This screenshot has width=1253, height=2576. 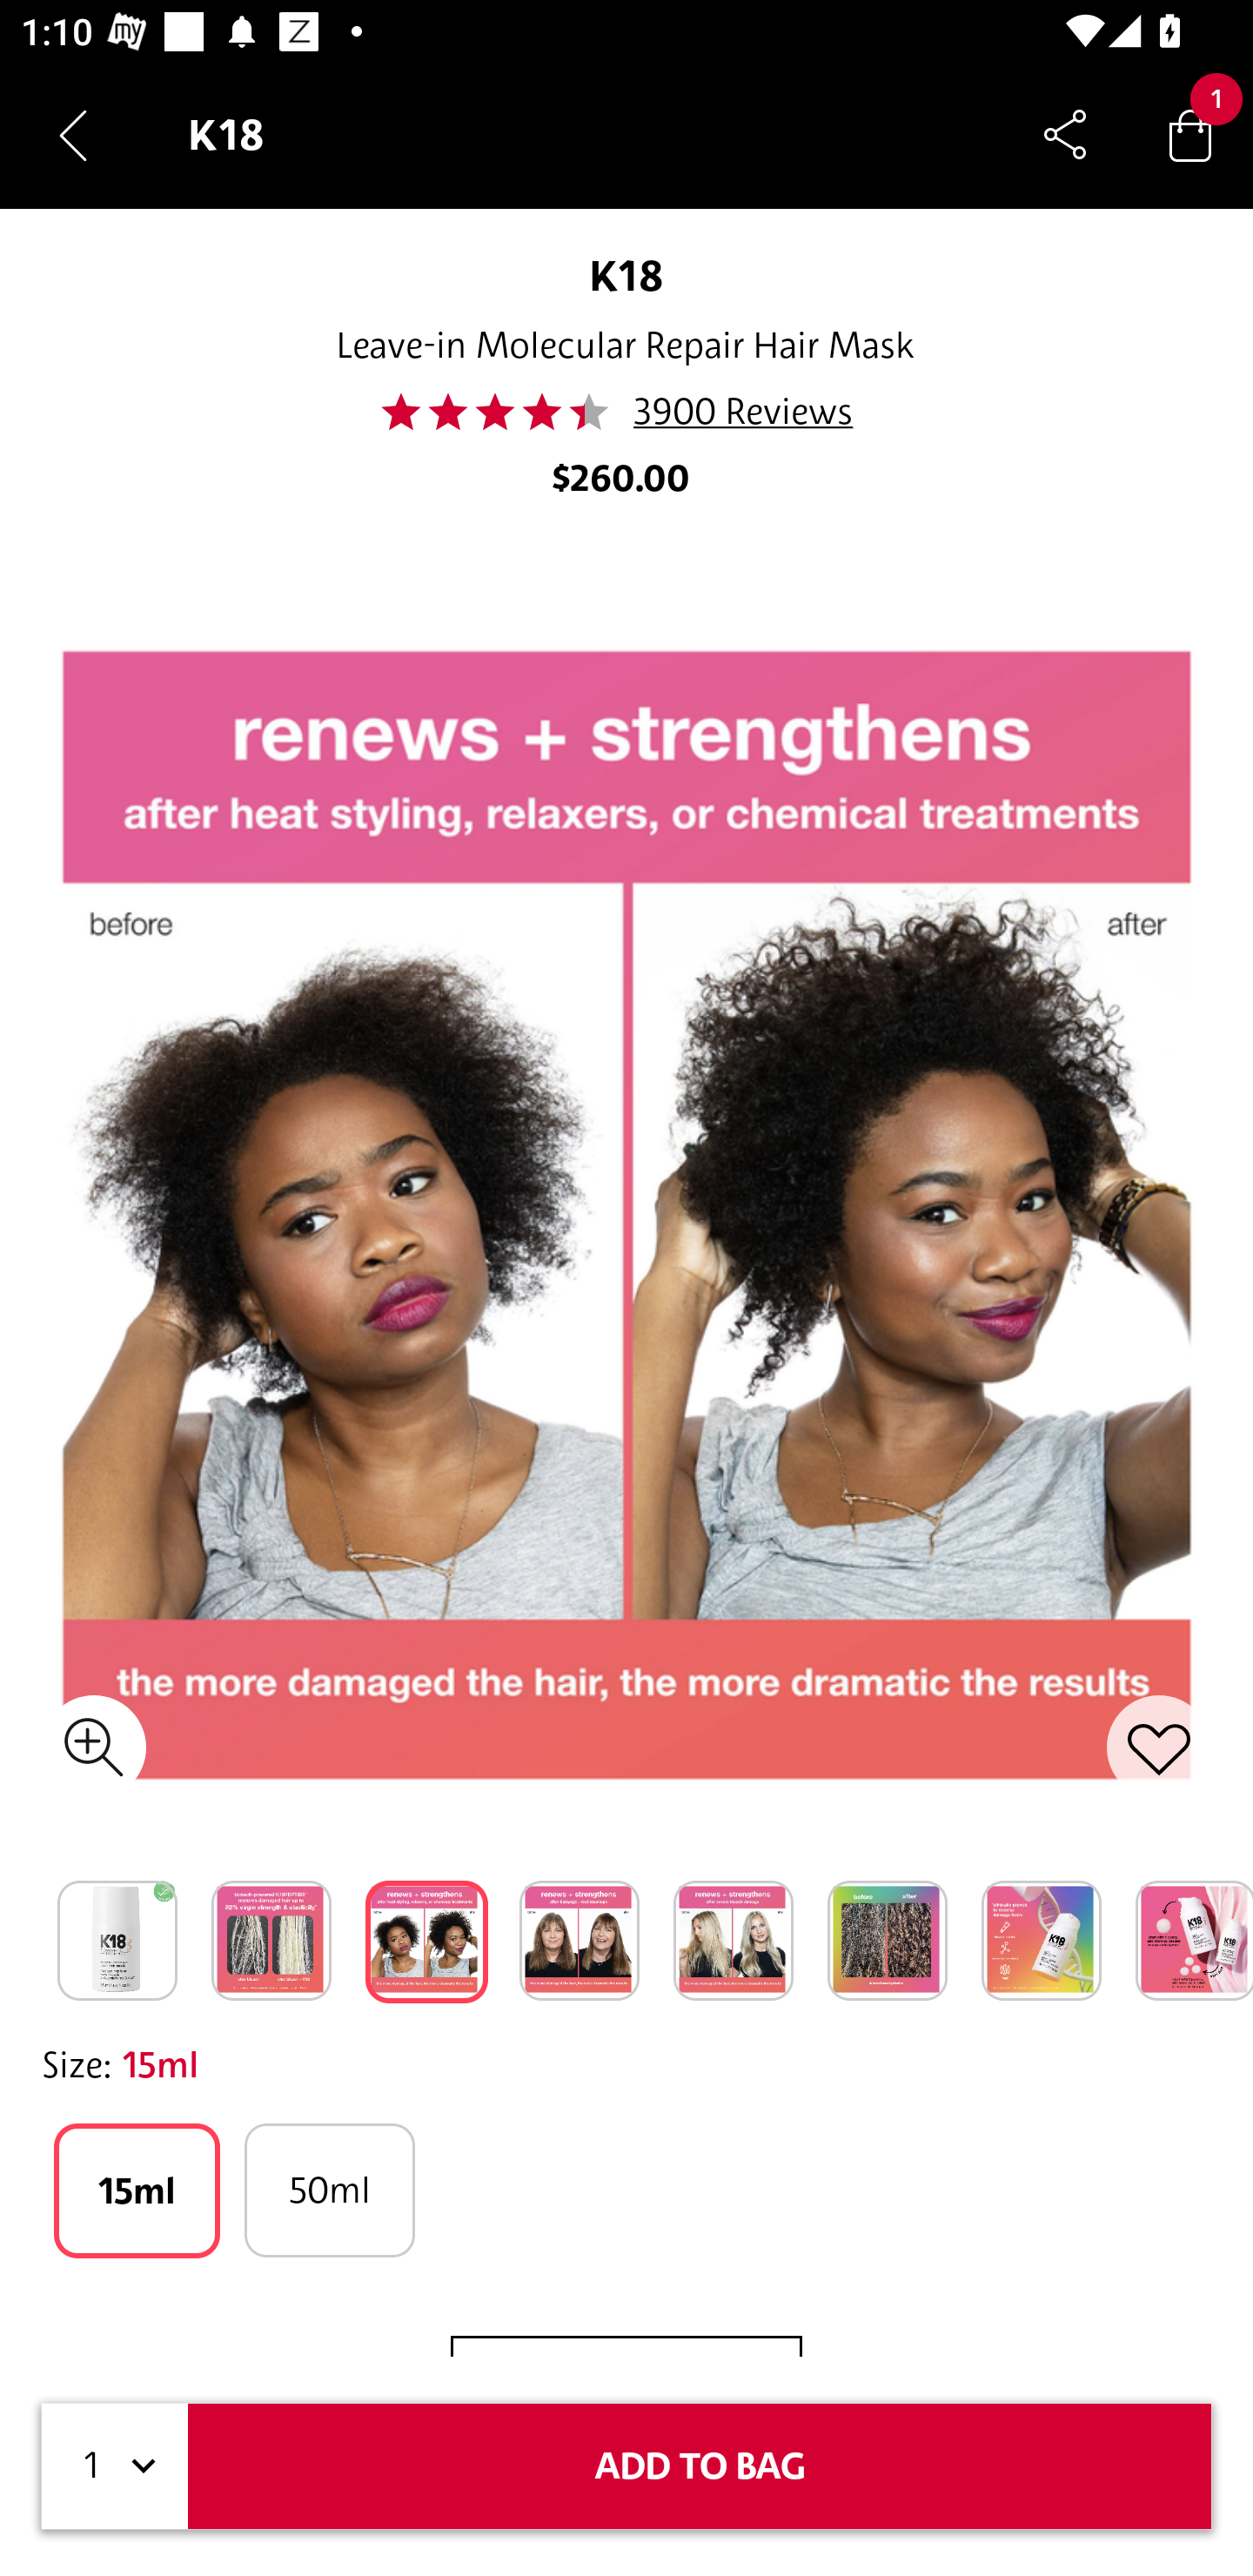 I want to click on ADD TO BAG, so click(x=700, y=2466).